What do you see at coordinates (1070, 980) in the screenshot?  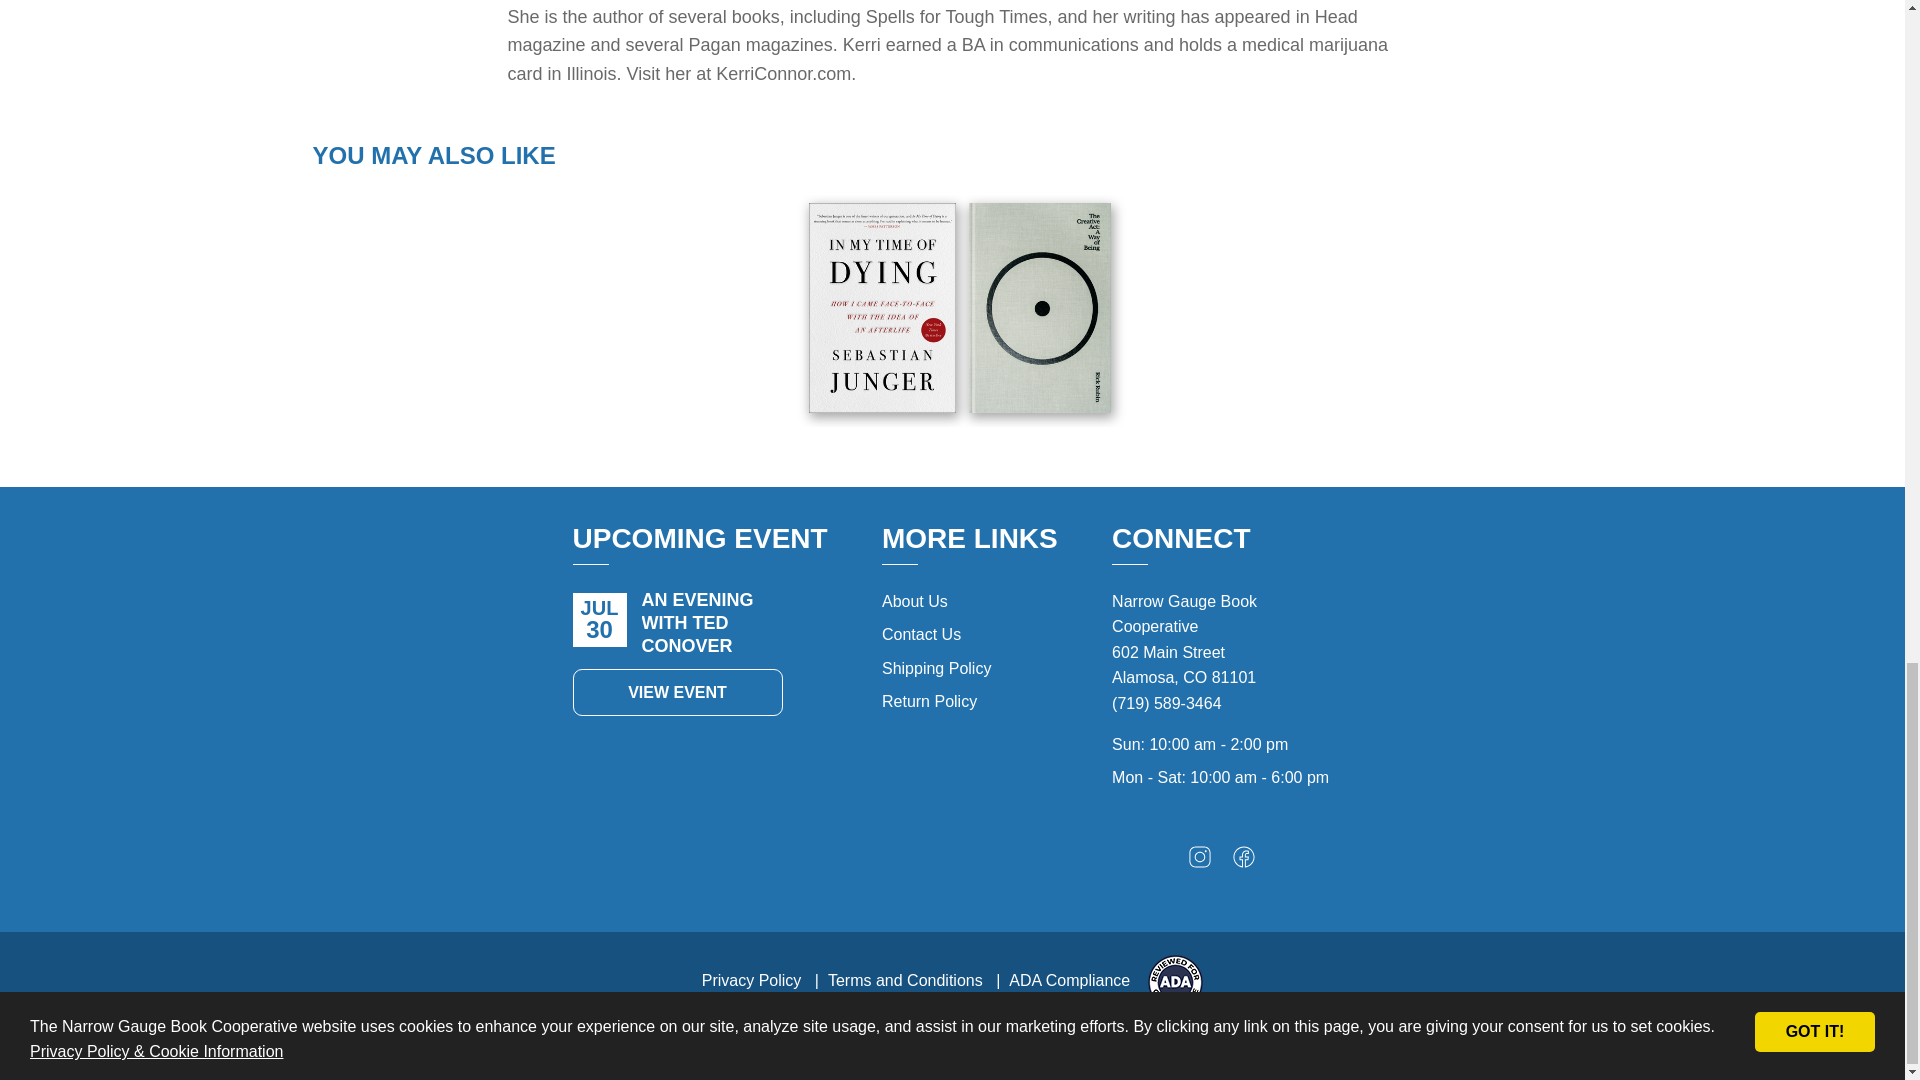 I see `ADA Compliance` at bounding box center [1070, 980].